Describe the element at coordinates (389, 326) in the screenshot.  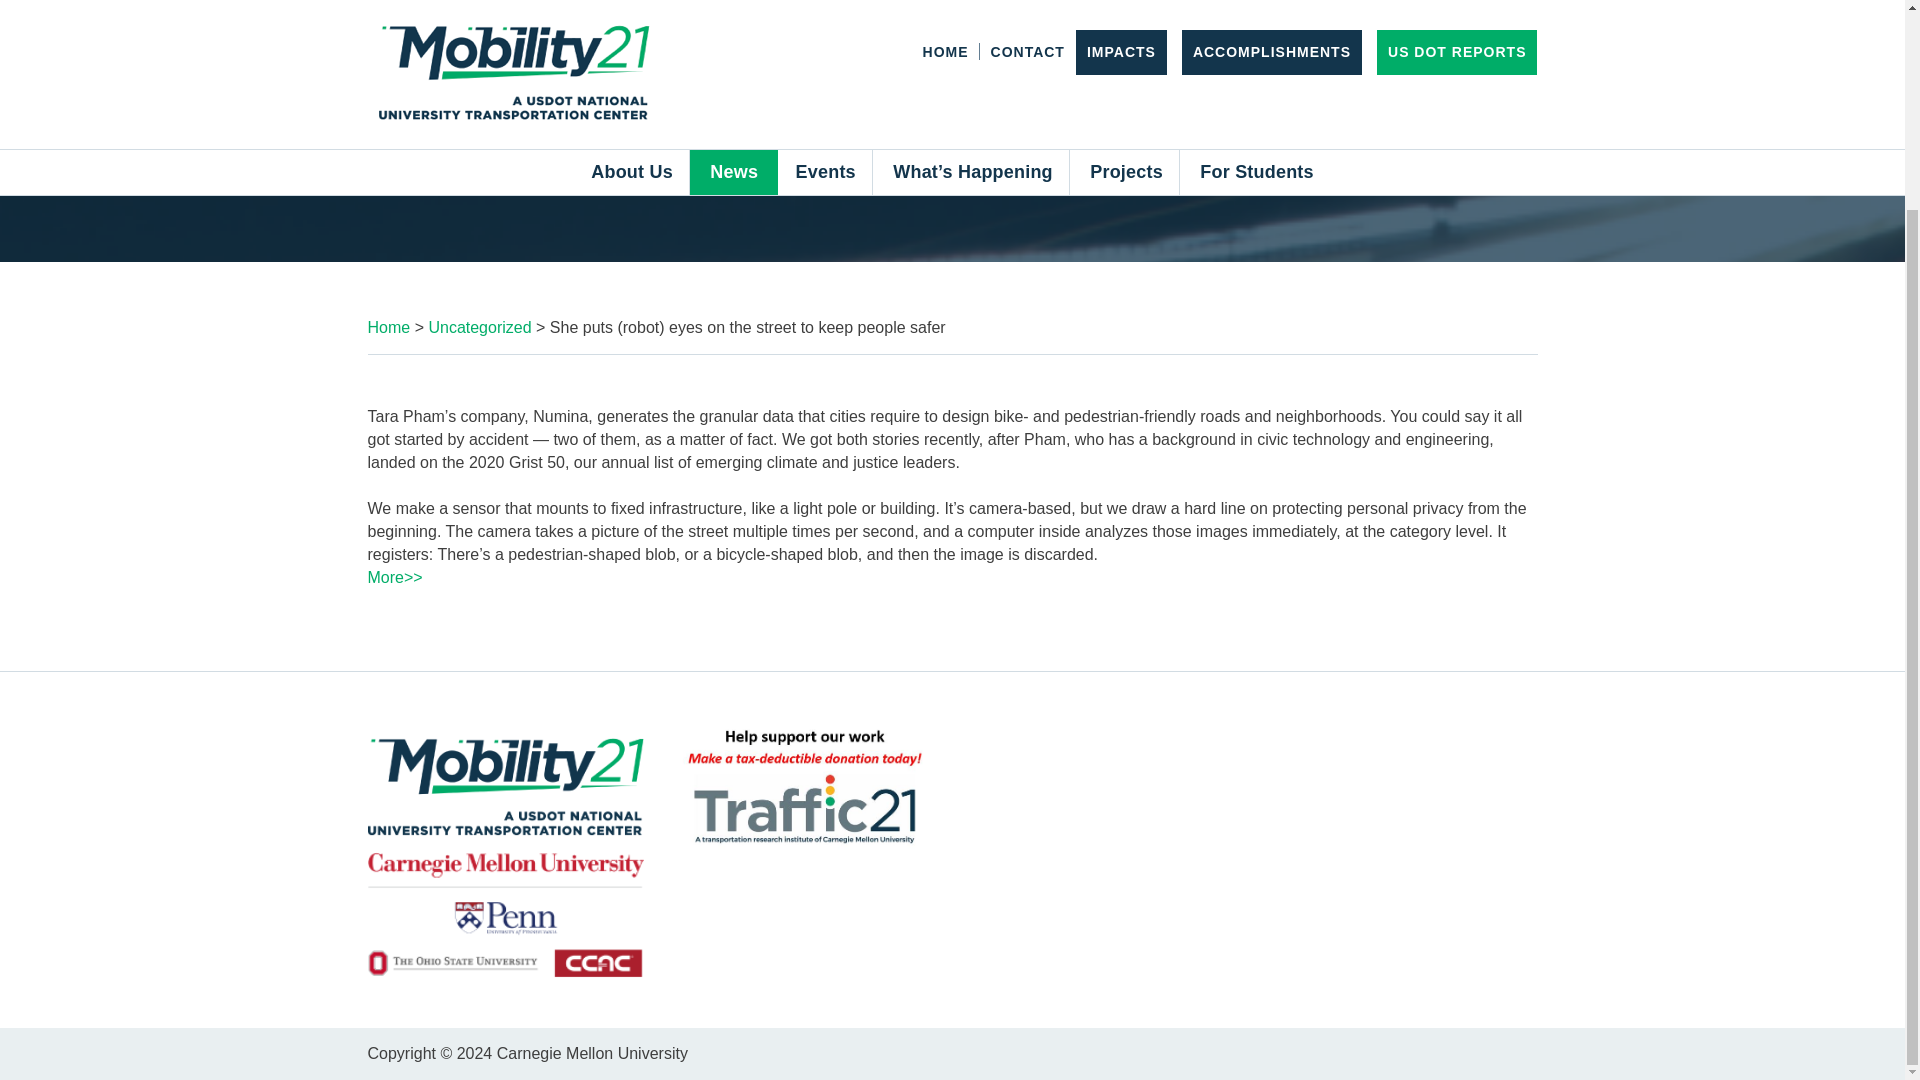
I see `Go to M21.` at that location.